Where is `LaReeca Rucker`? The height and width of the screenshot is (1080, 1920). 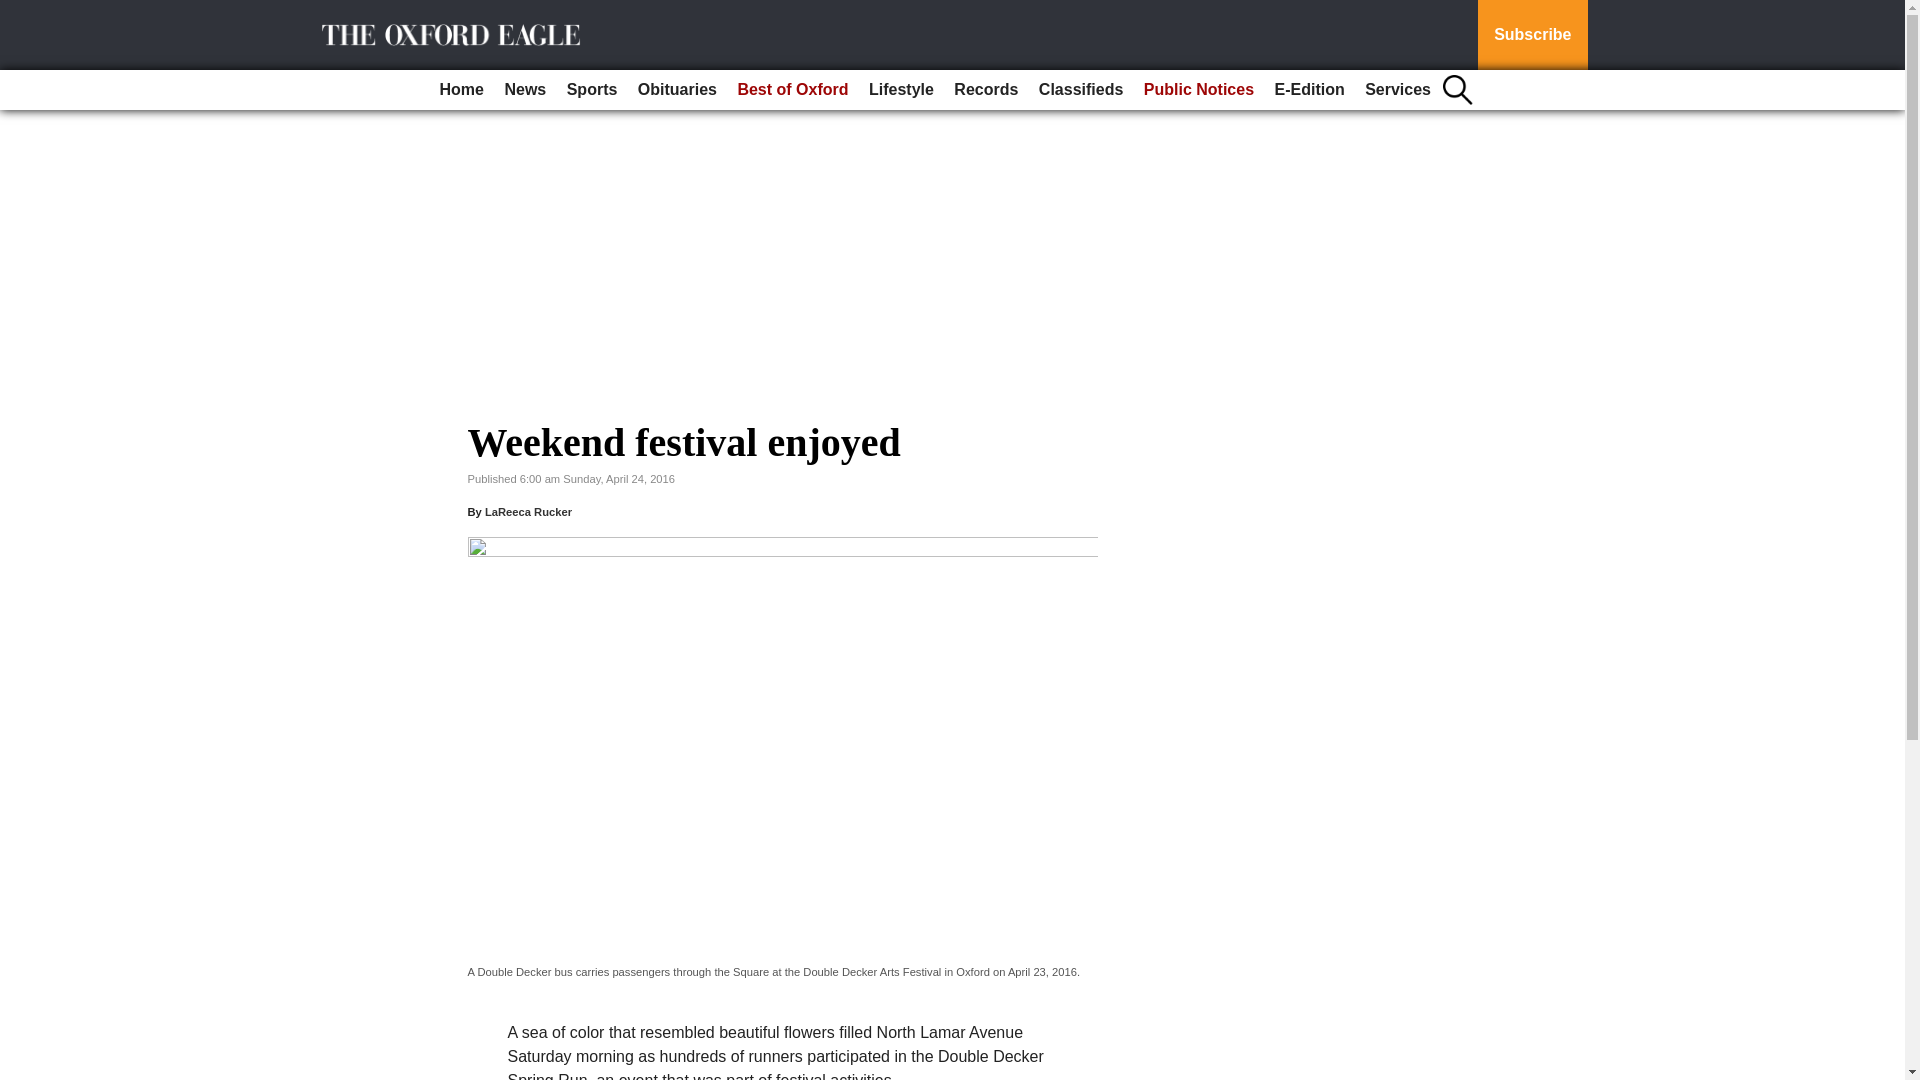 LaReeca Rucker is located at coordinates (528, 512).